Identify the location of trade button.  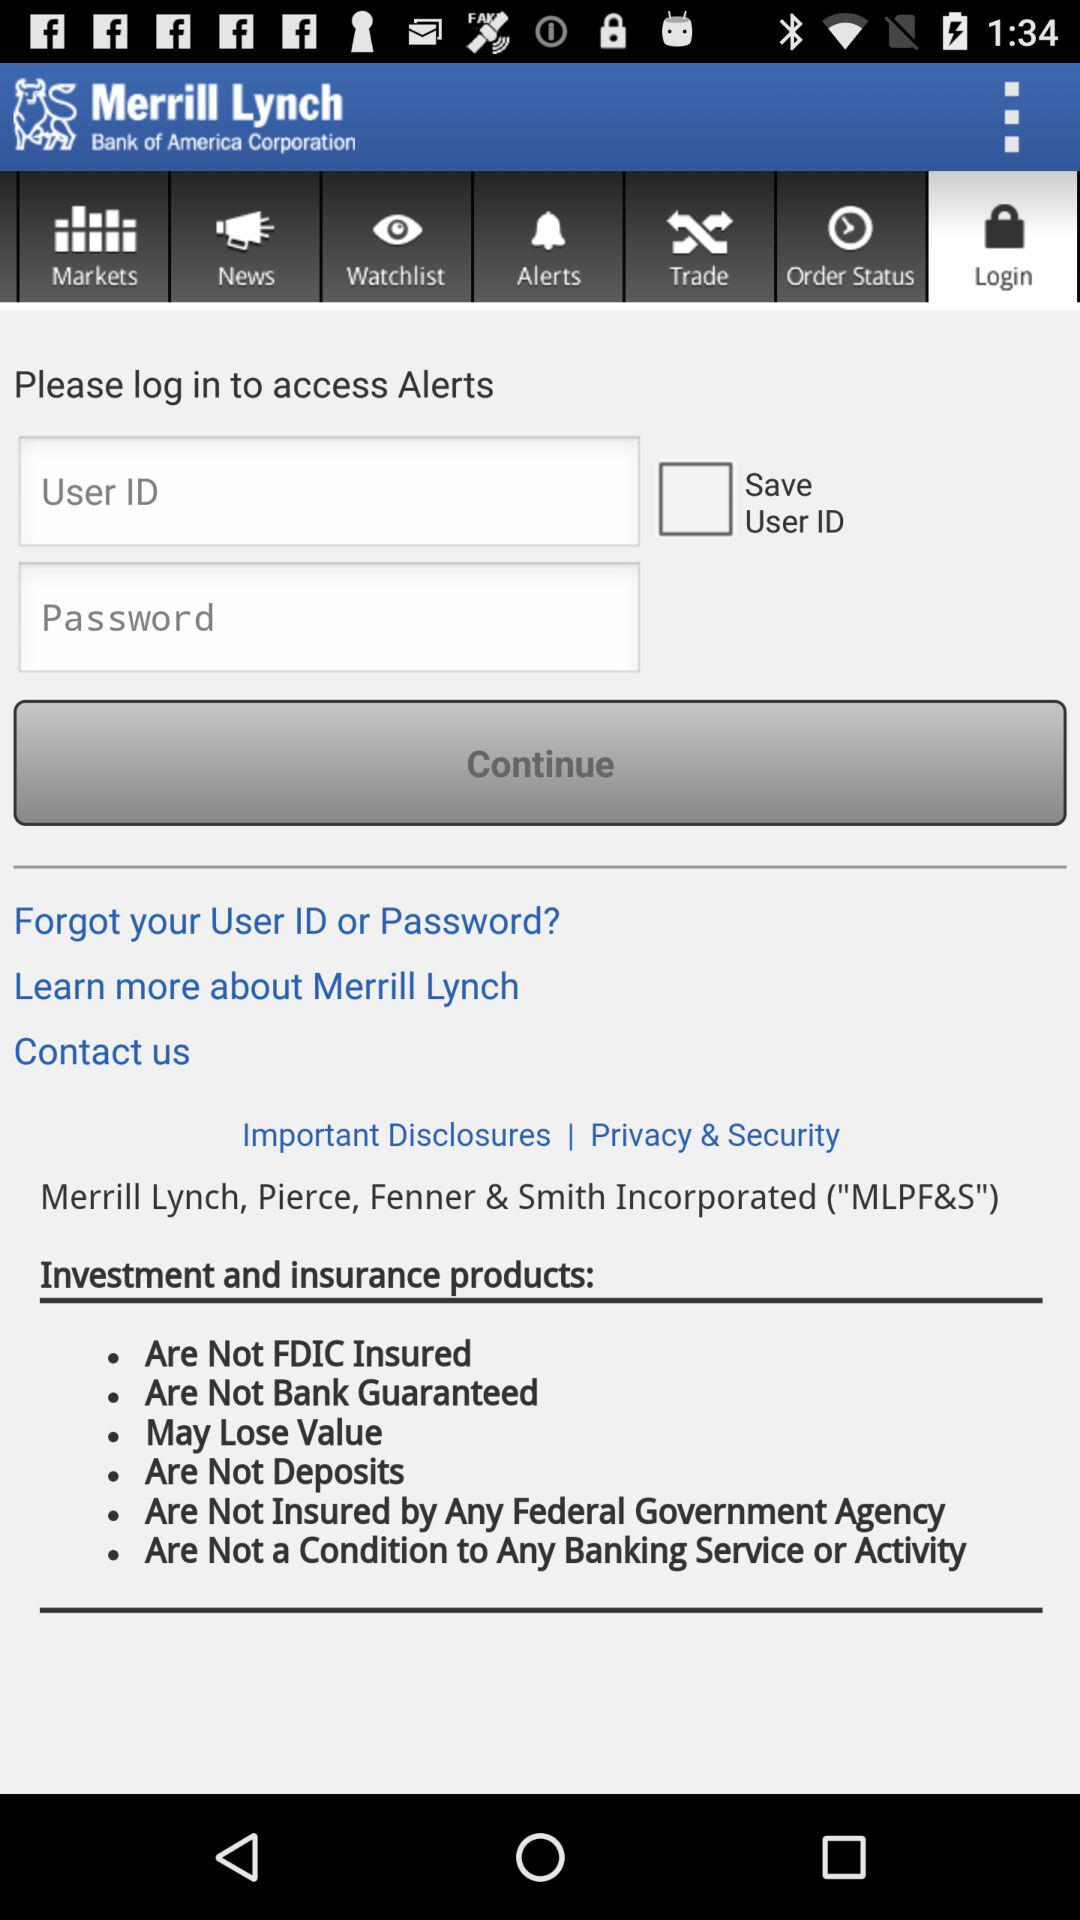
(700, 236).